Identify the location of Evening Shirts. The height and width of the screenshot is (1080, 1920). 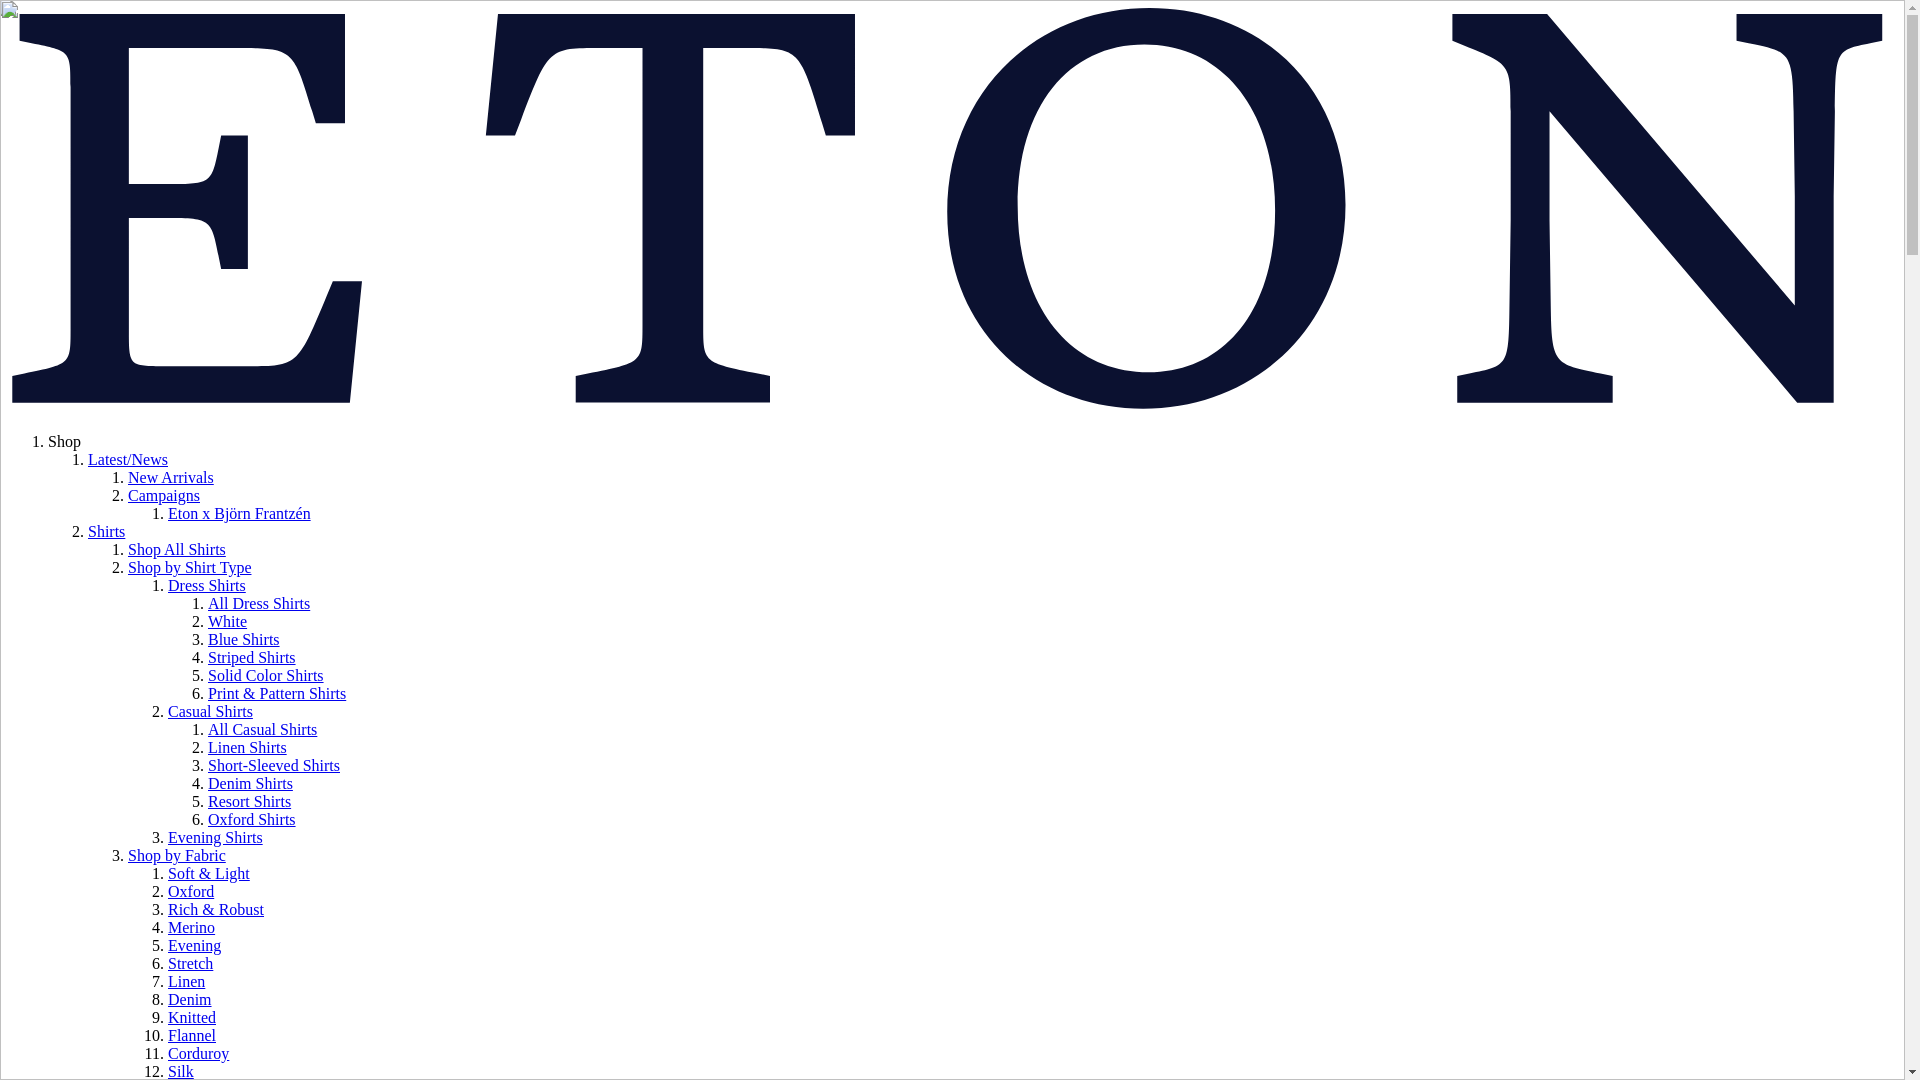
(216, 837).